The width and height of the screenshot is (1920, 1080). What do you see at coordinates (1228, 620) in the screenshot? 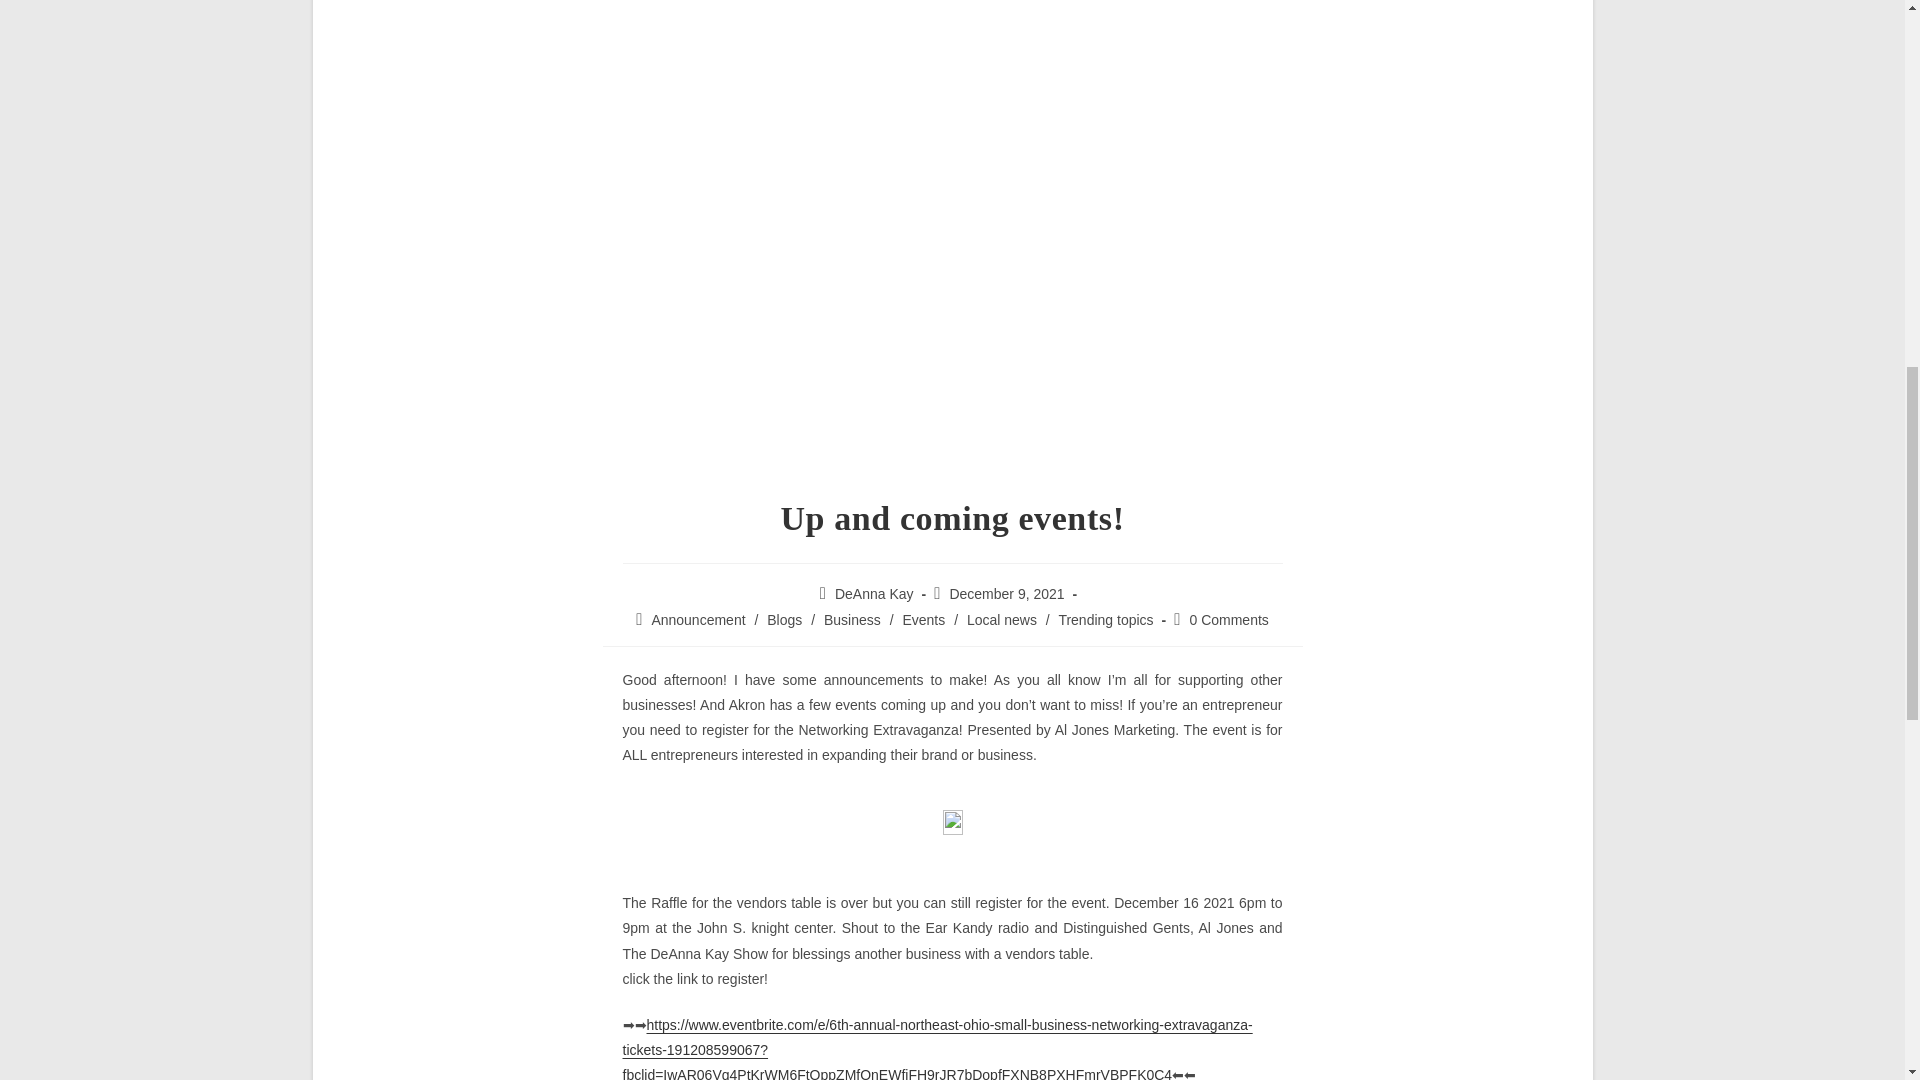
I see `0 Comments` at bounding box center [1228, 620].